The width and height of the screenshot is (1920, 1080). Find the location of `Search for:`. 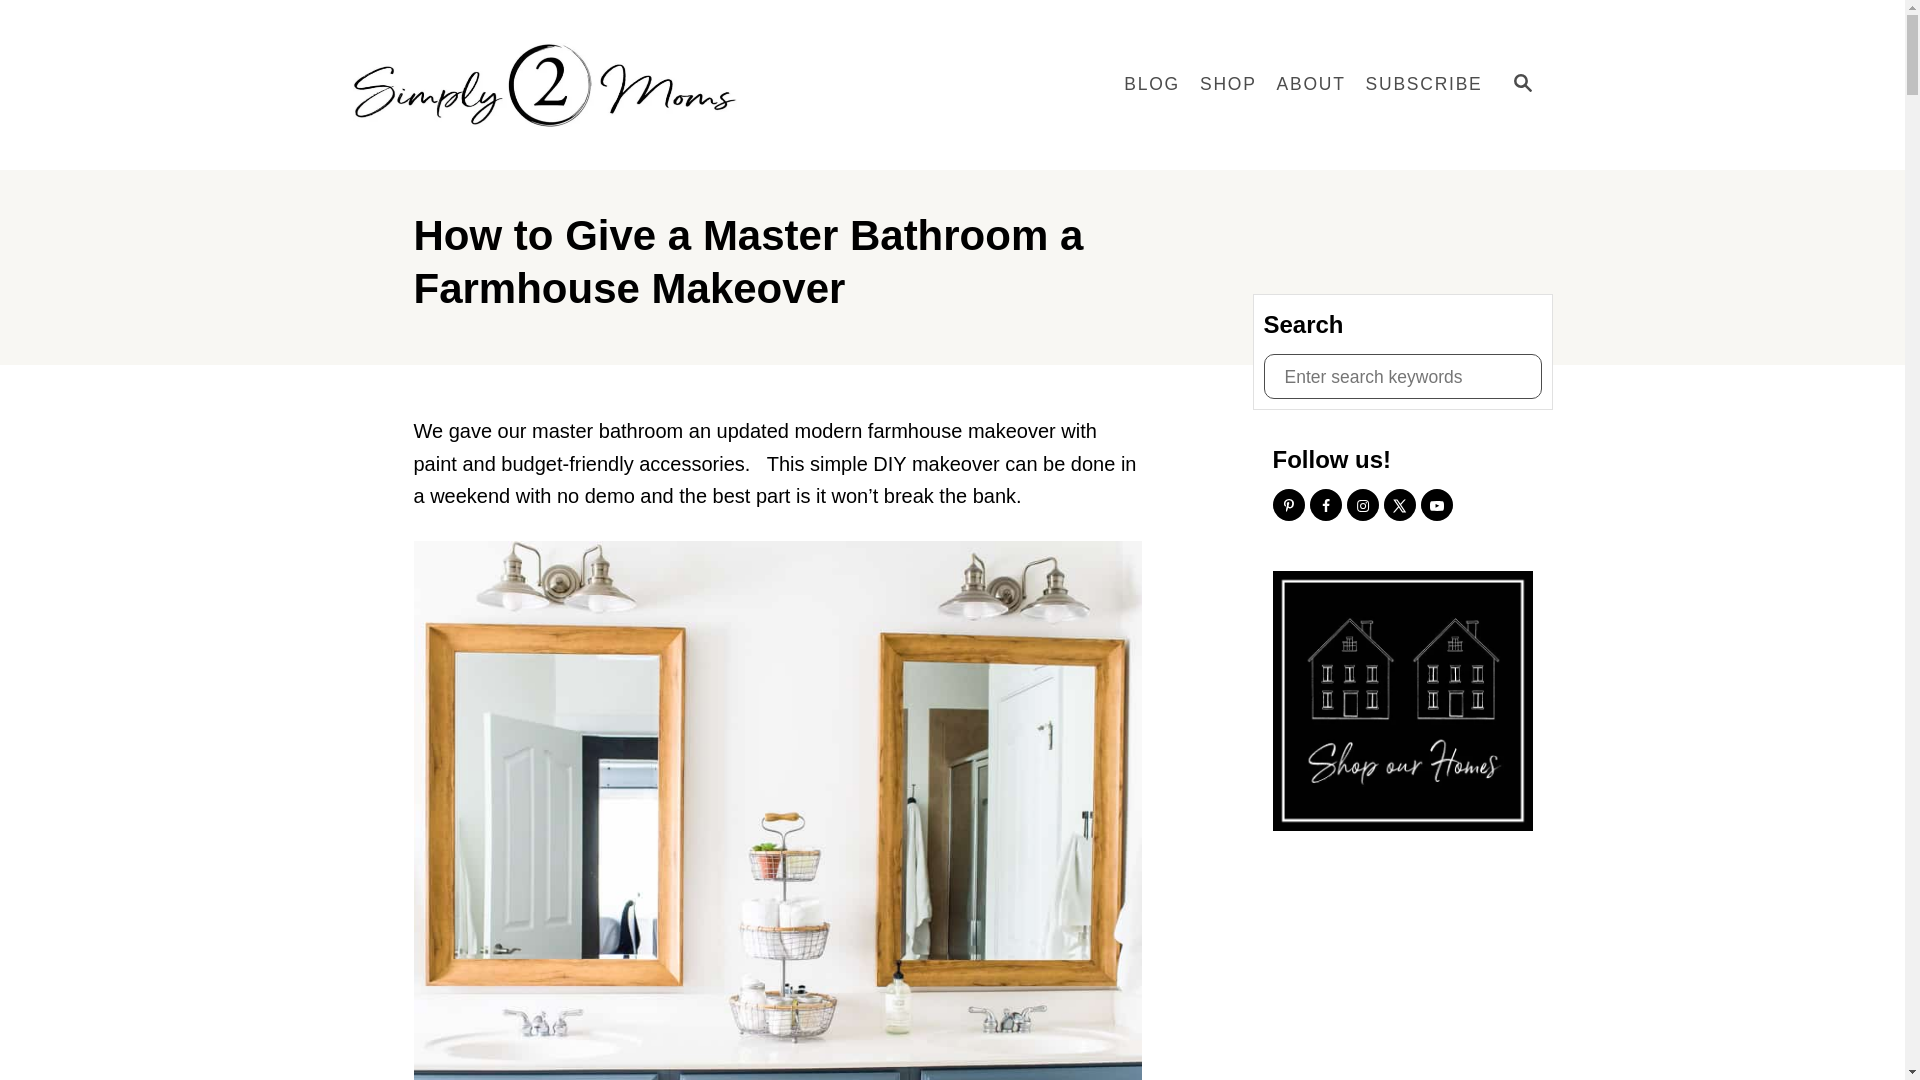

Search for: is located at coordinates (1402, 376).